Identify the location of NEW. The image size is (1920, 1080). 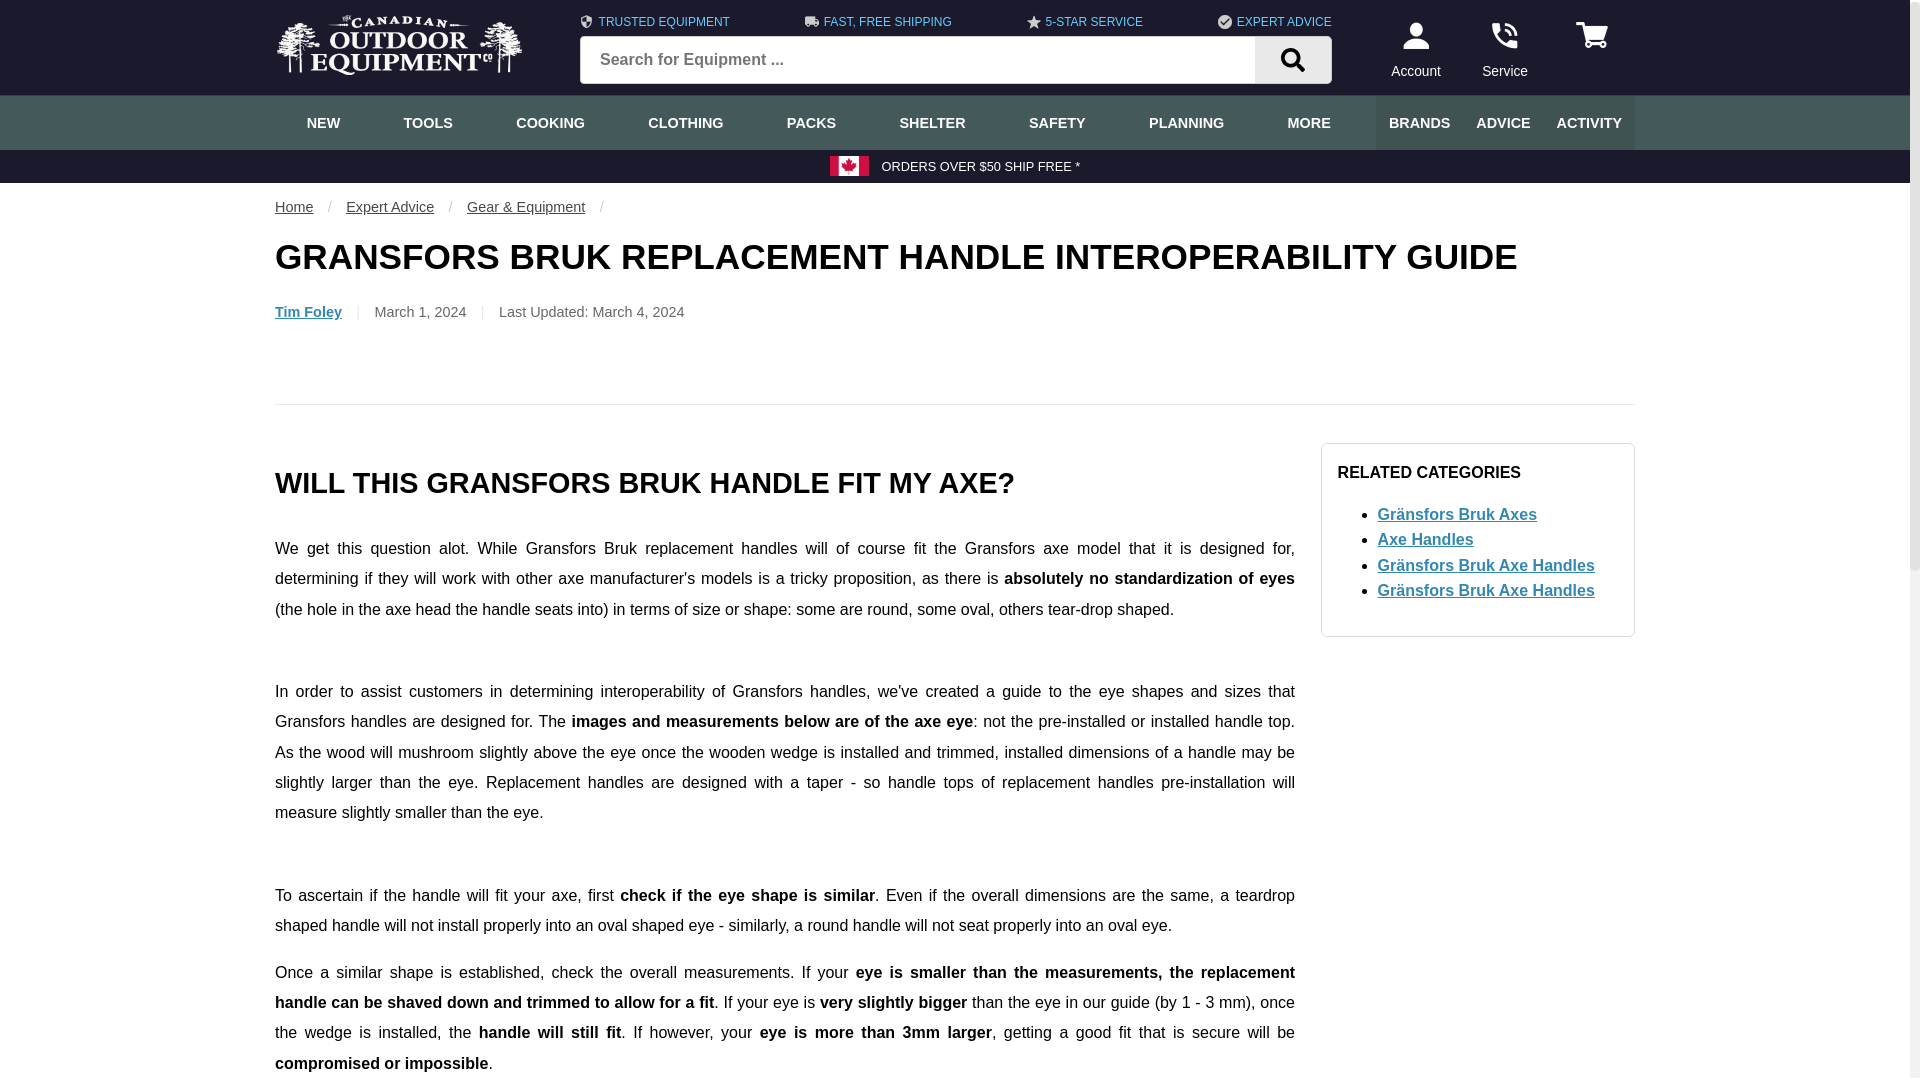
(323, 124).